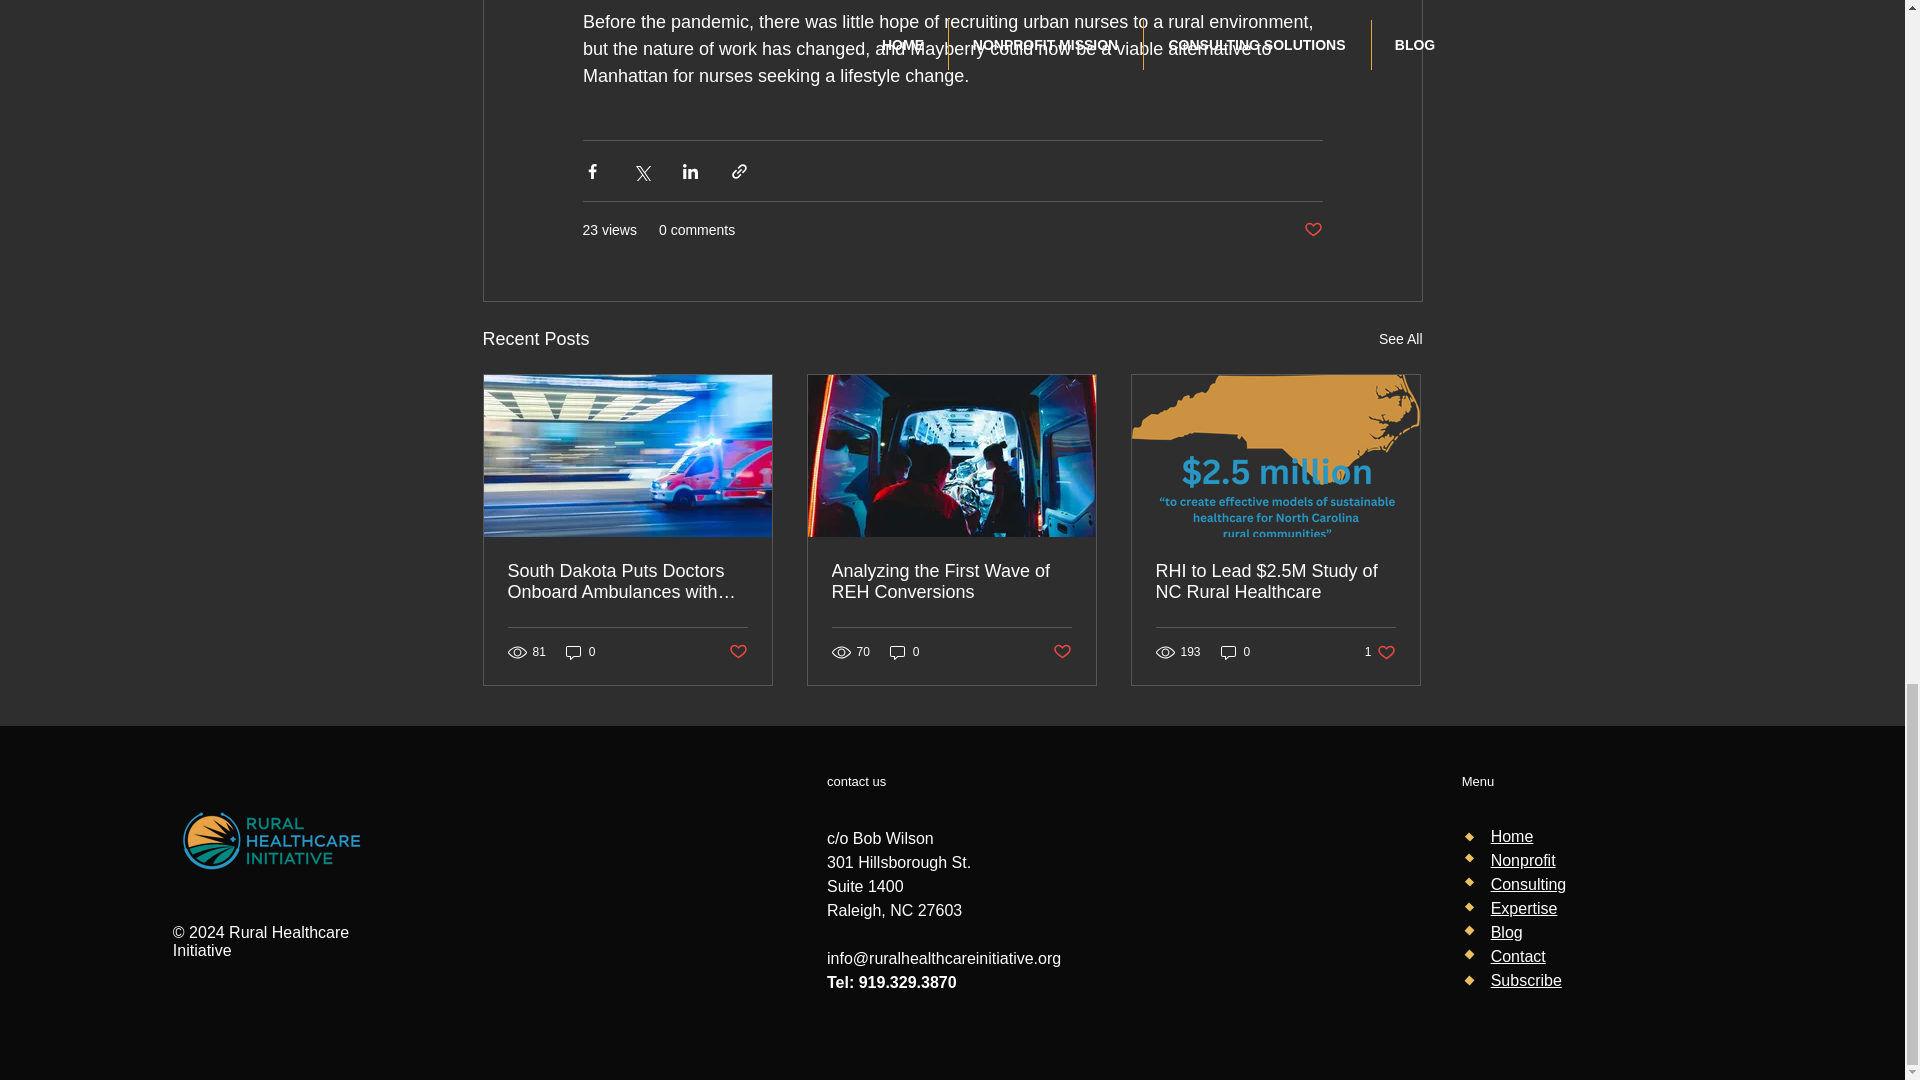 The width and height of the screenshot is (1920, 1080). What do you see at coordinates (1528, 884) in the screenshot?
I see `Consulting` at bounding box center [1528, 884].